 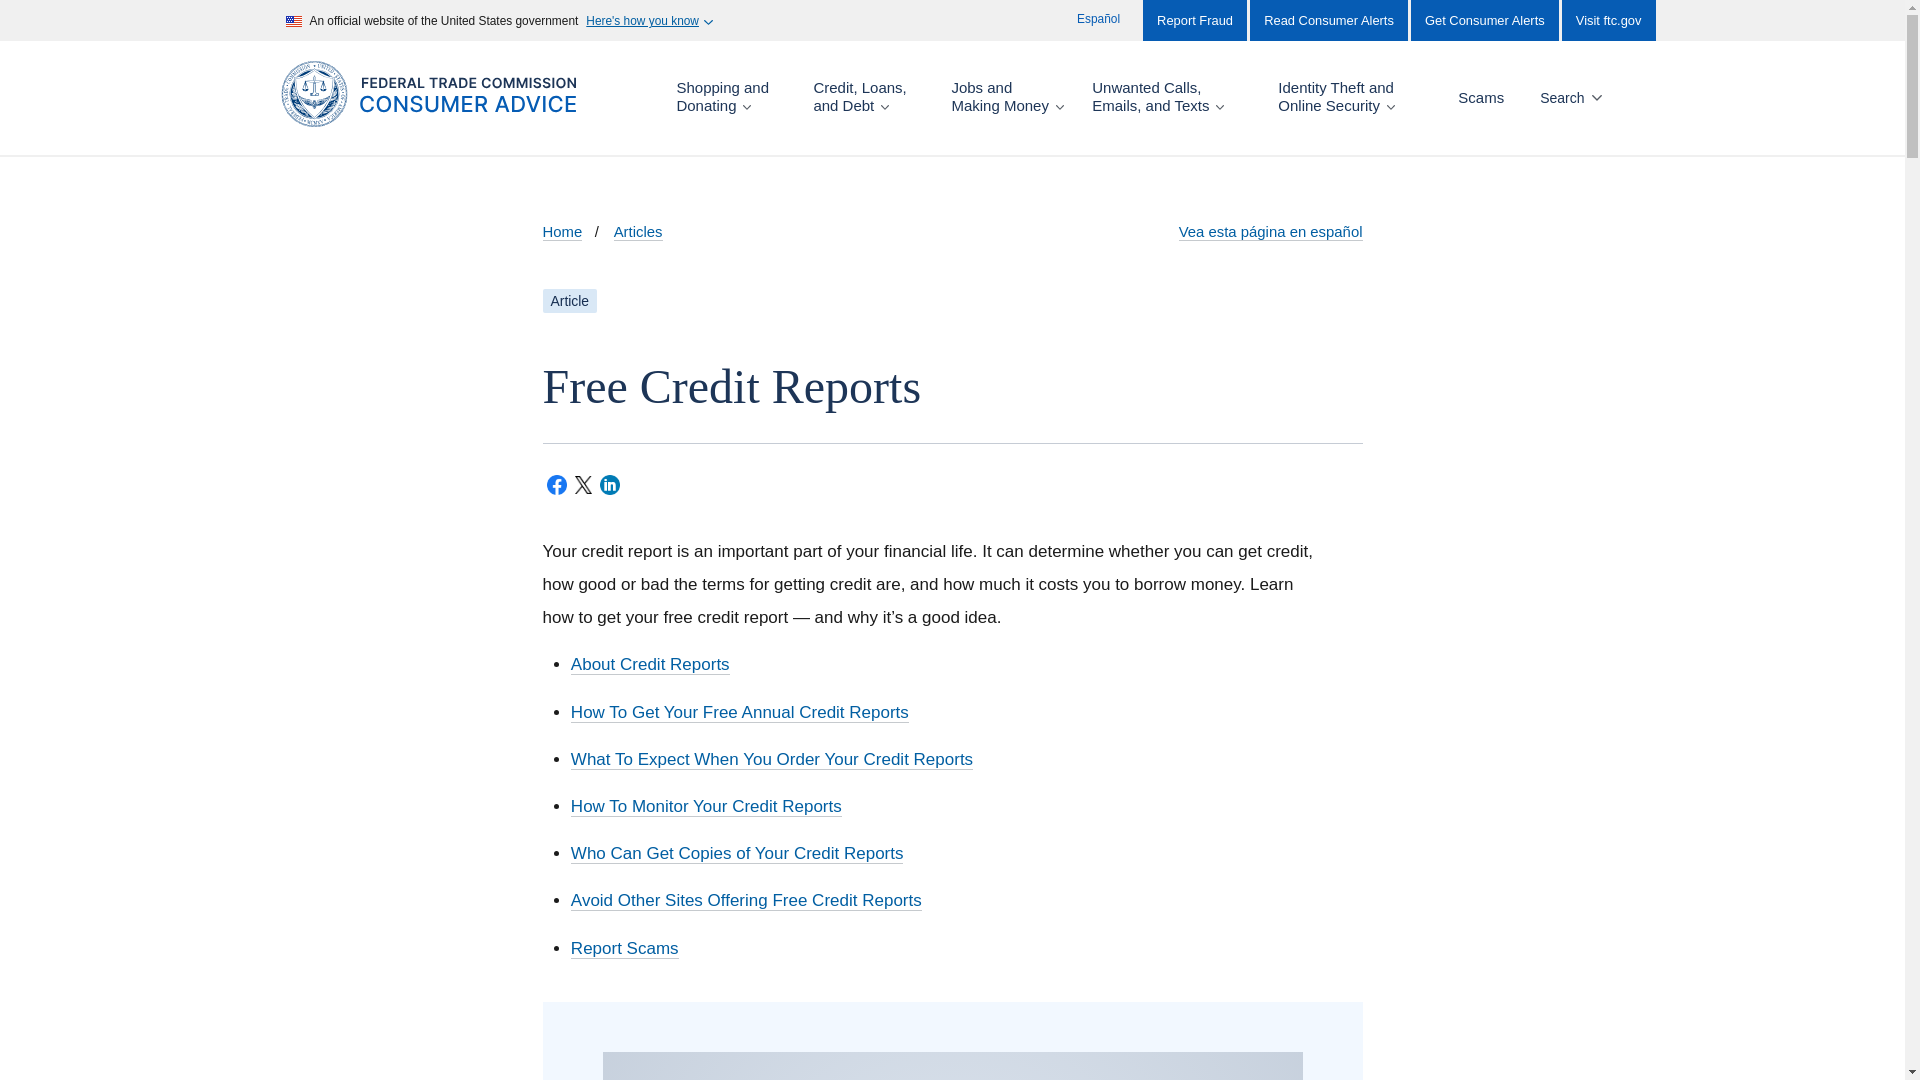 What do you see at coordinates (1008, 96) in the screenshot?
I see `Jobs and Making Money` at bounding box center [1008, 96].